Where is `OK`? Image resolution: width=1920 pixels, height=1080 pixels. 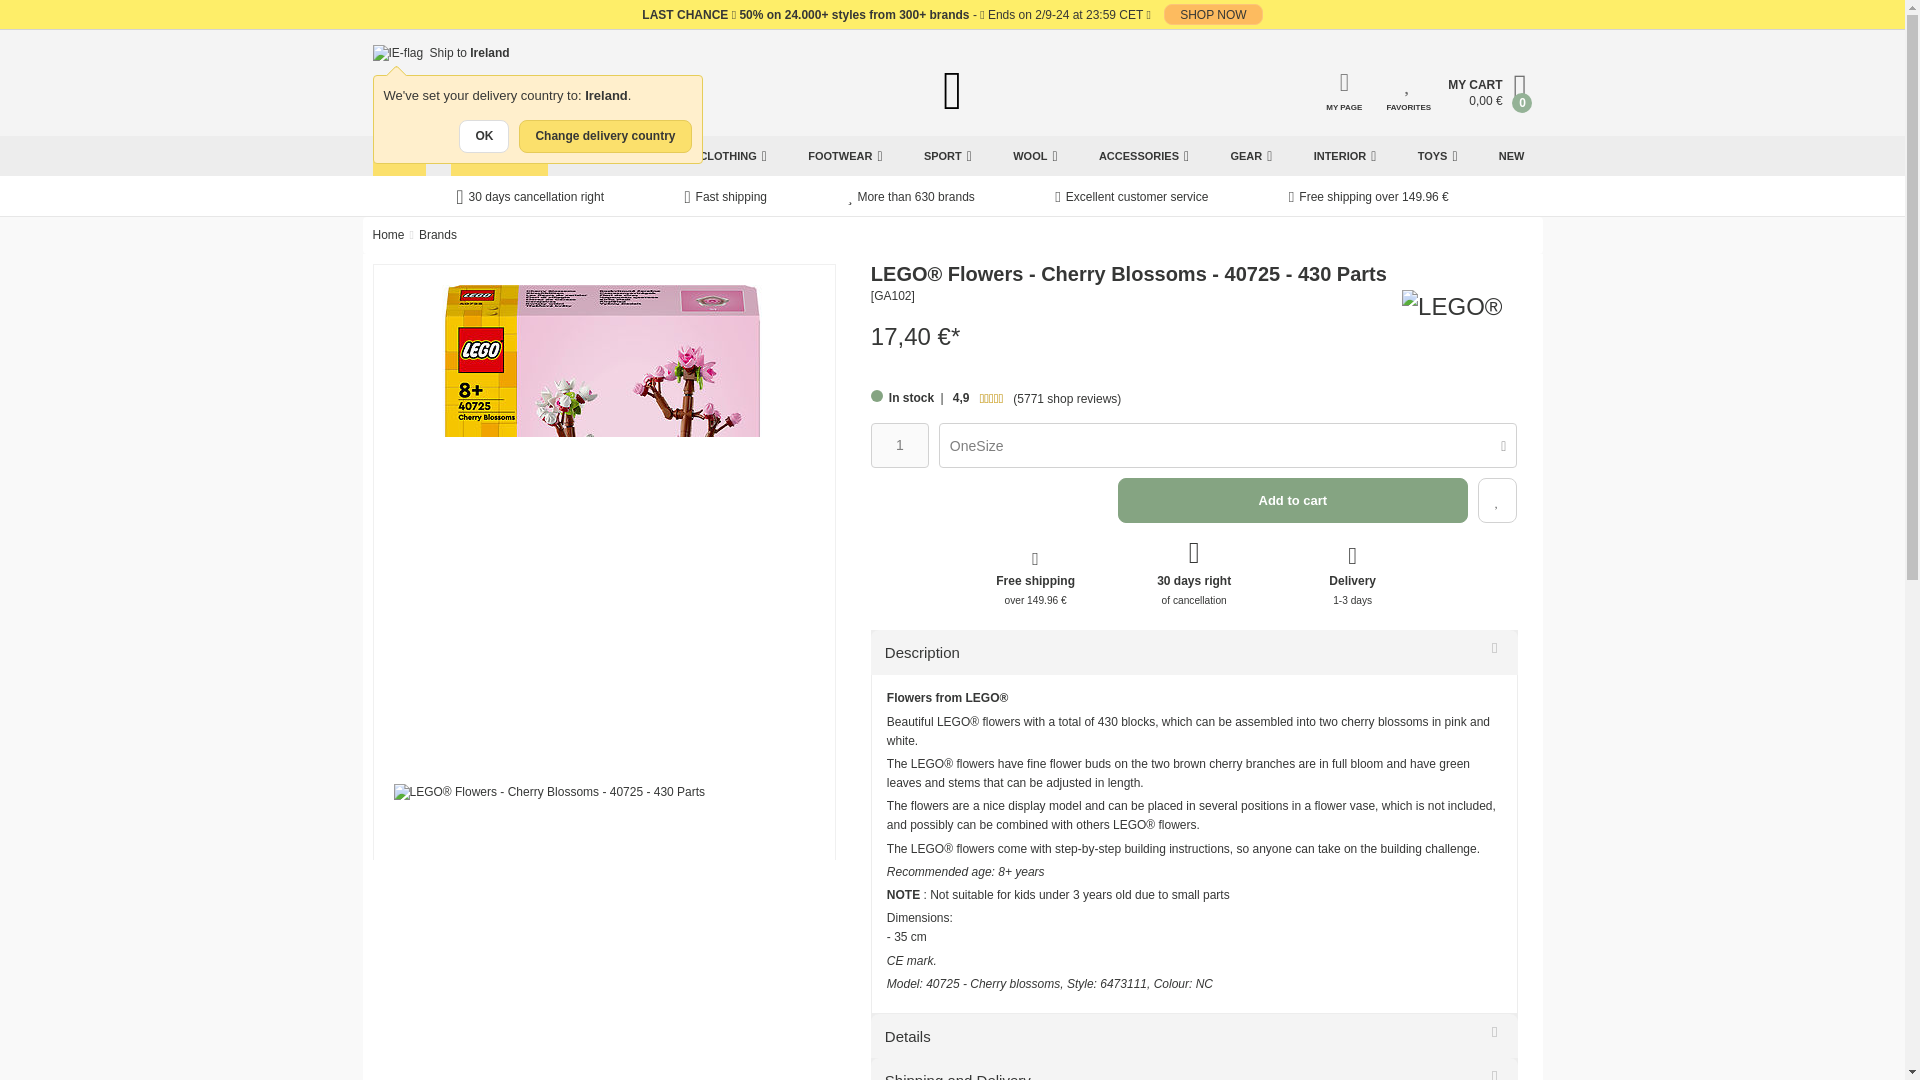 OK is located at coordinates (483, 136).